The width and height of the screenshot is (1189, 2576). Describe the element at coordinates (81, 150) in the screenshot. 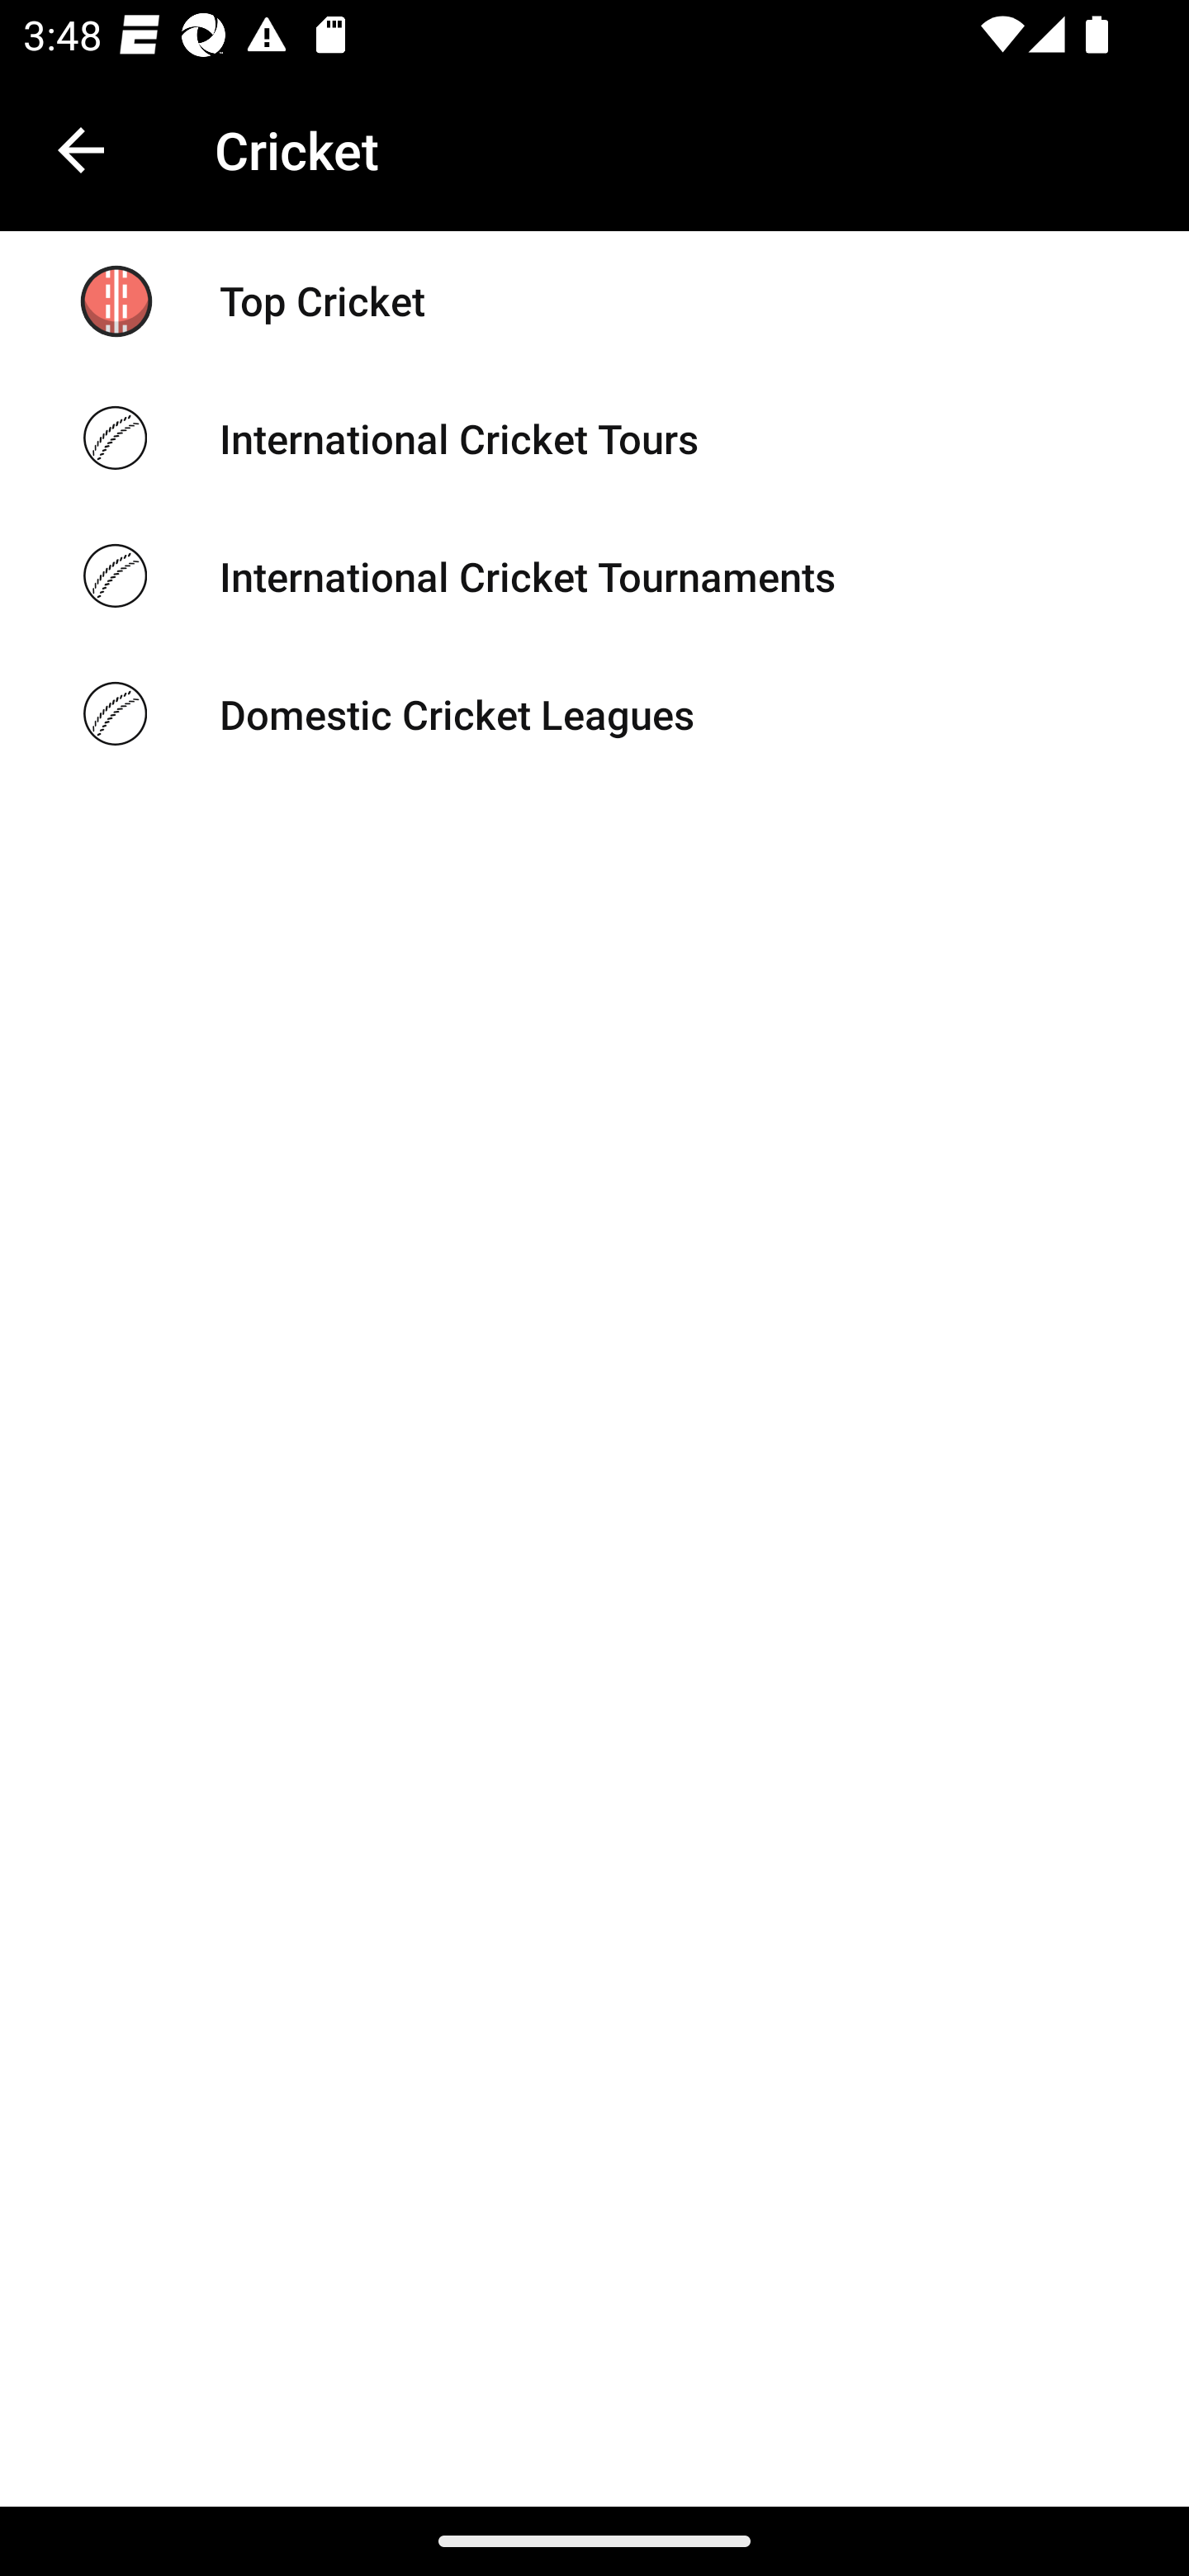

I see `Navigate up` at that location.